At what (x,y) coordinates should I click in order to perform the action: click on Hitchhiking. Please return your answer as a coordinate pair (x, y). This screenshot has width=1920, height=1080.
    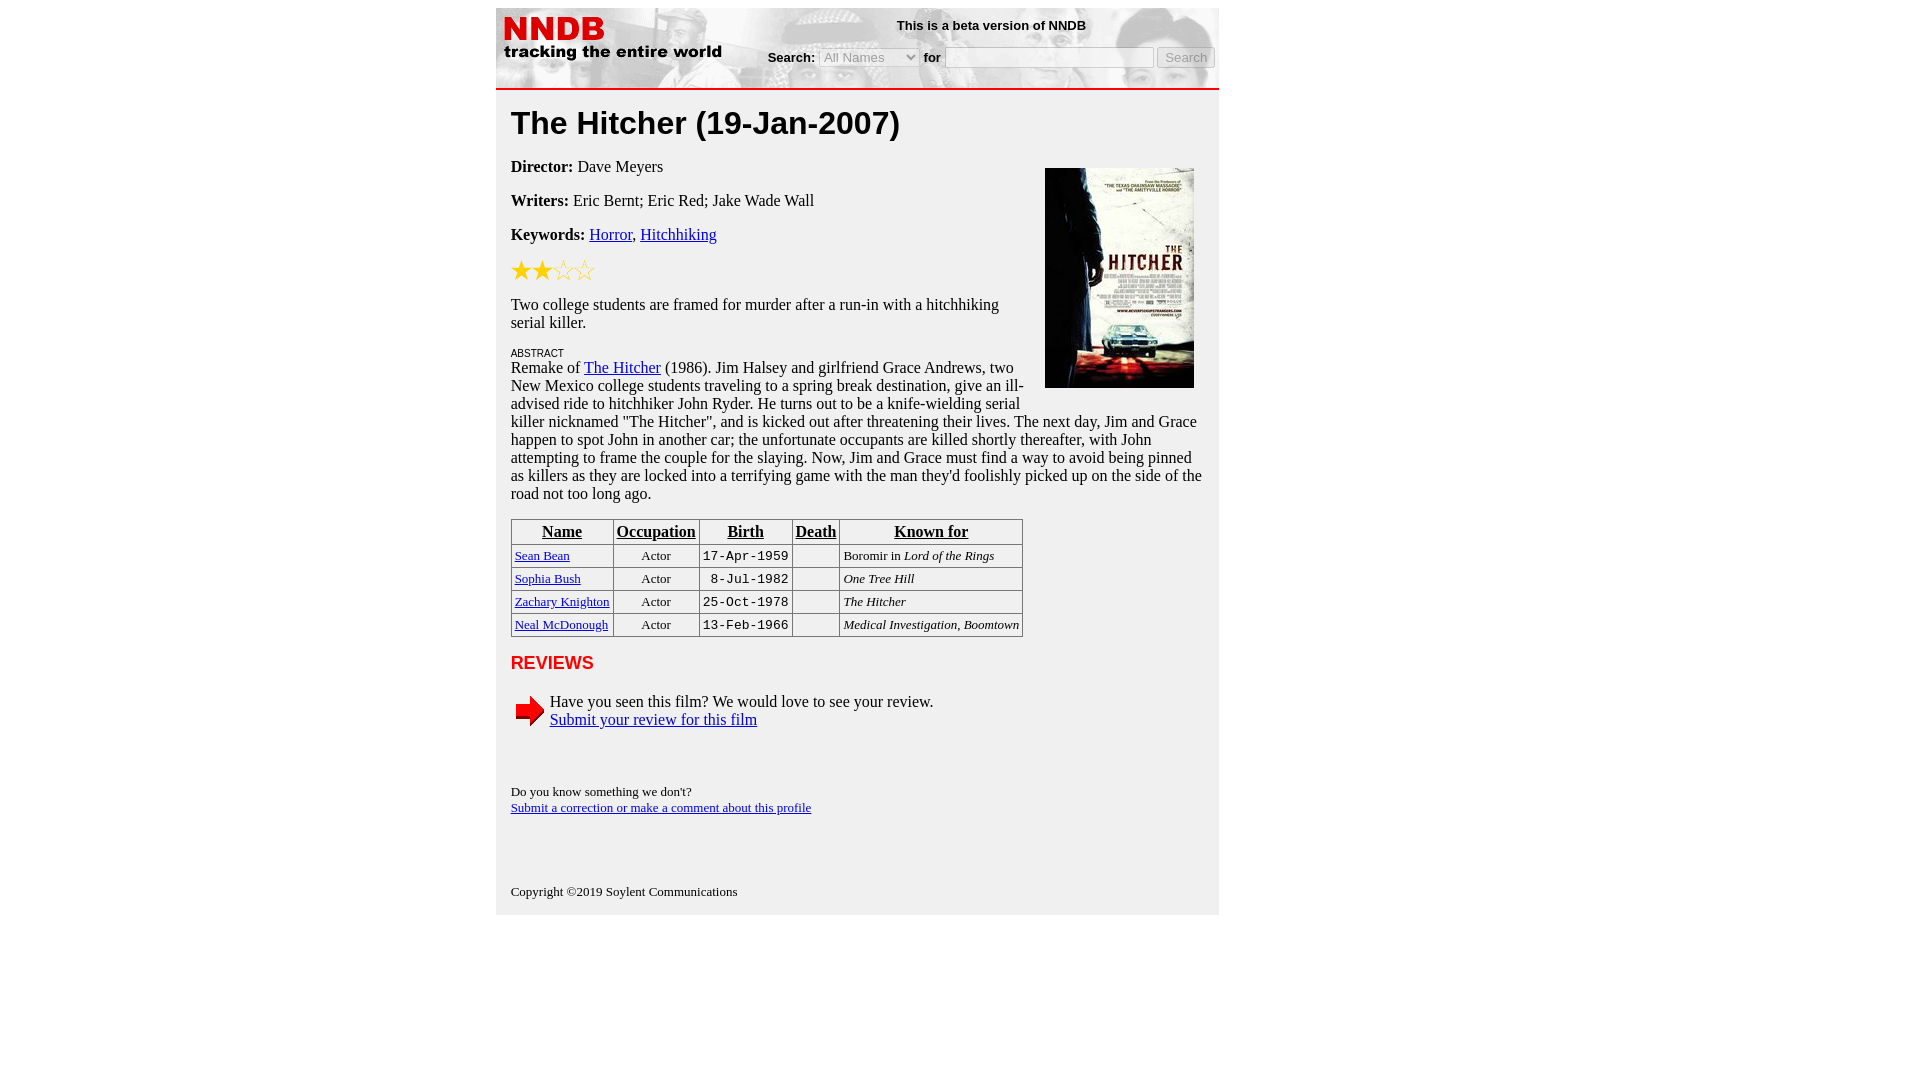
    Looking at the image, I should click on (678, 234).